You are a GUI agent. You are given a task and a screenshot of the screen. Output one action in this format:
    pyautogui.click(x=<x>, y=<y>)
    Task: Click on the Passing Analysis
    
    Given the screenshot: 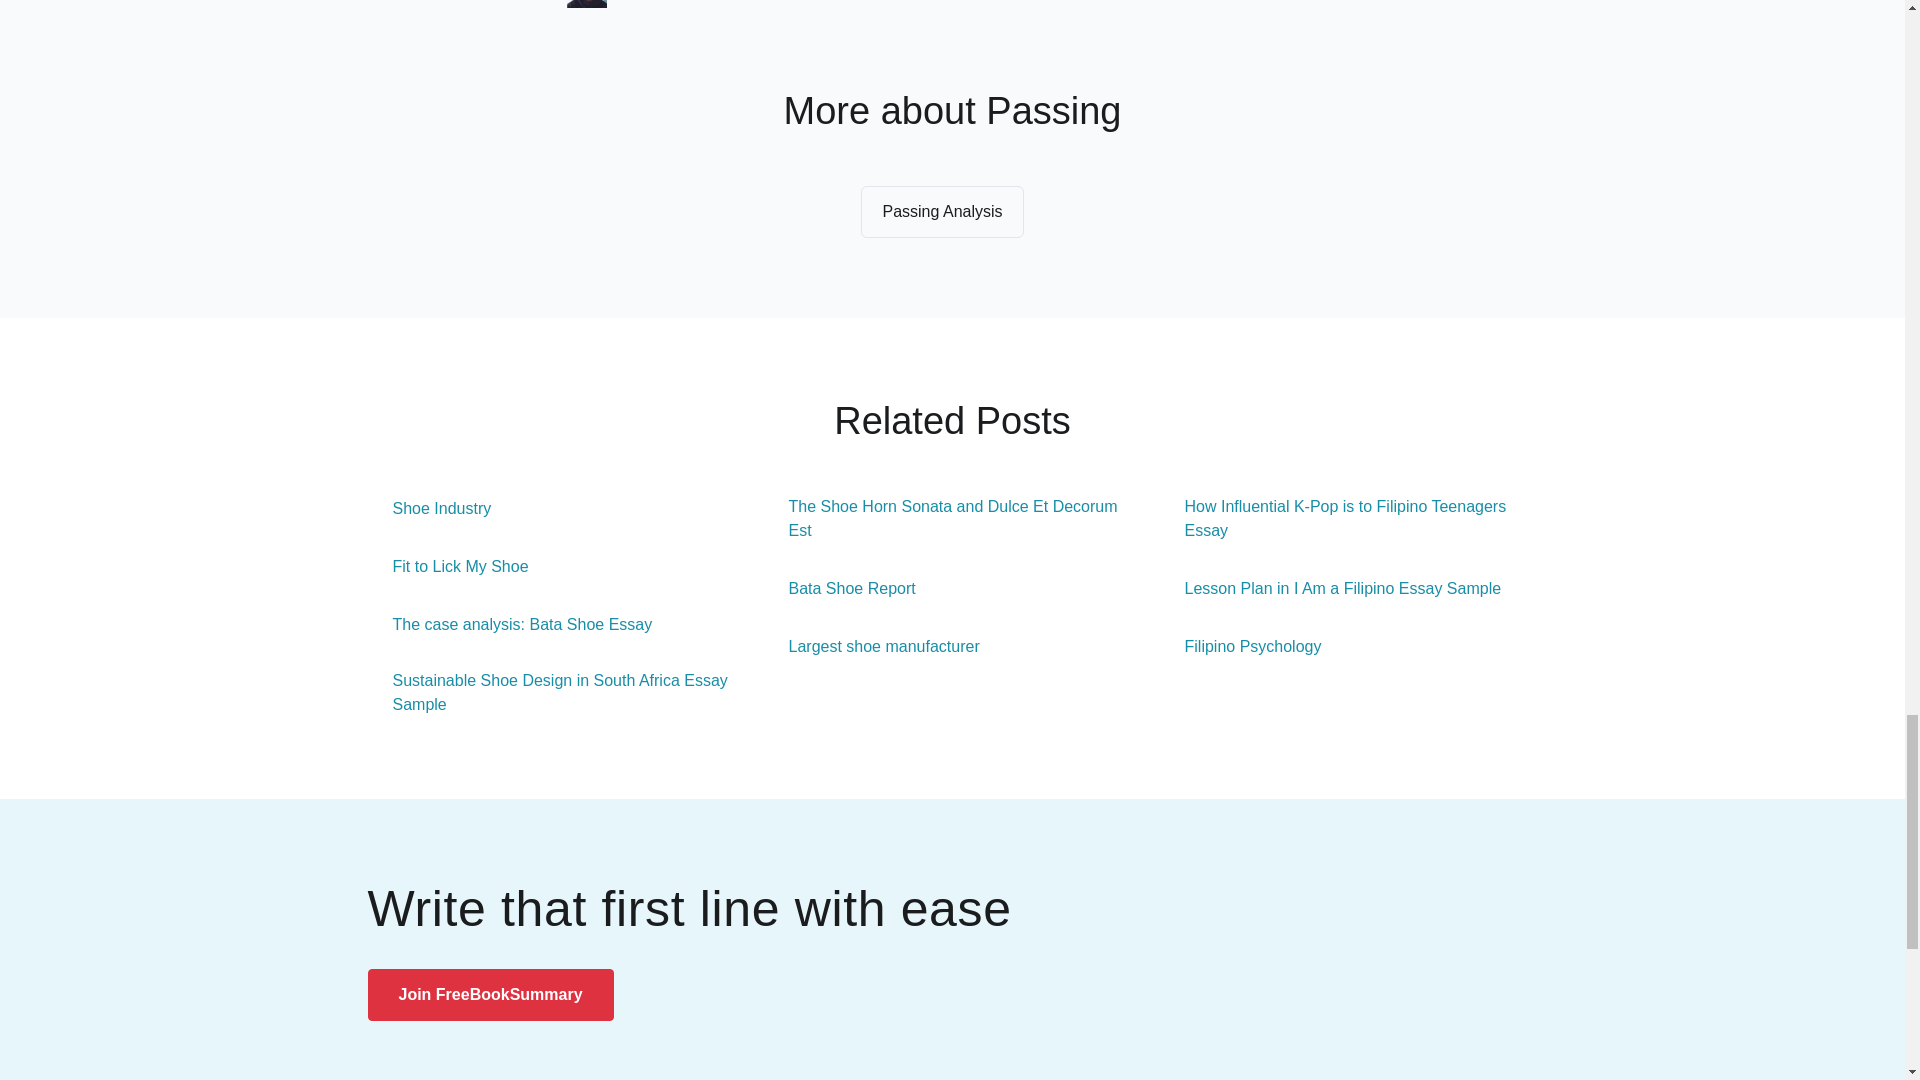 What is the action you would take?
    pyautogui.click(x=942, y=211)
    